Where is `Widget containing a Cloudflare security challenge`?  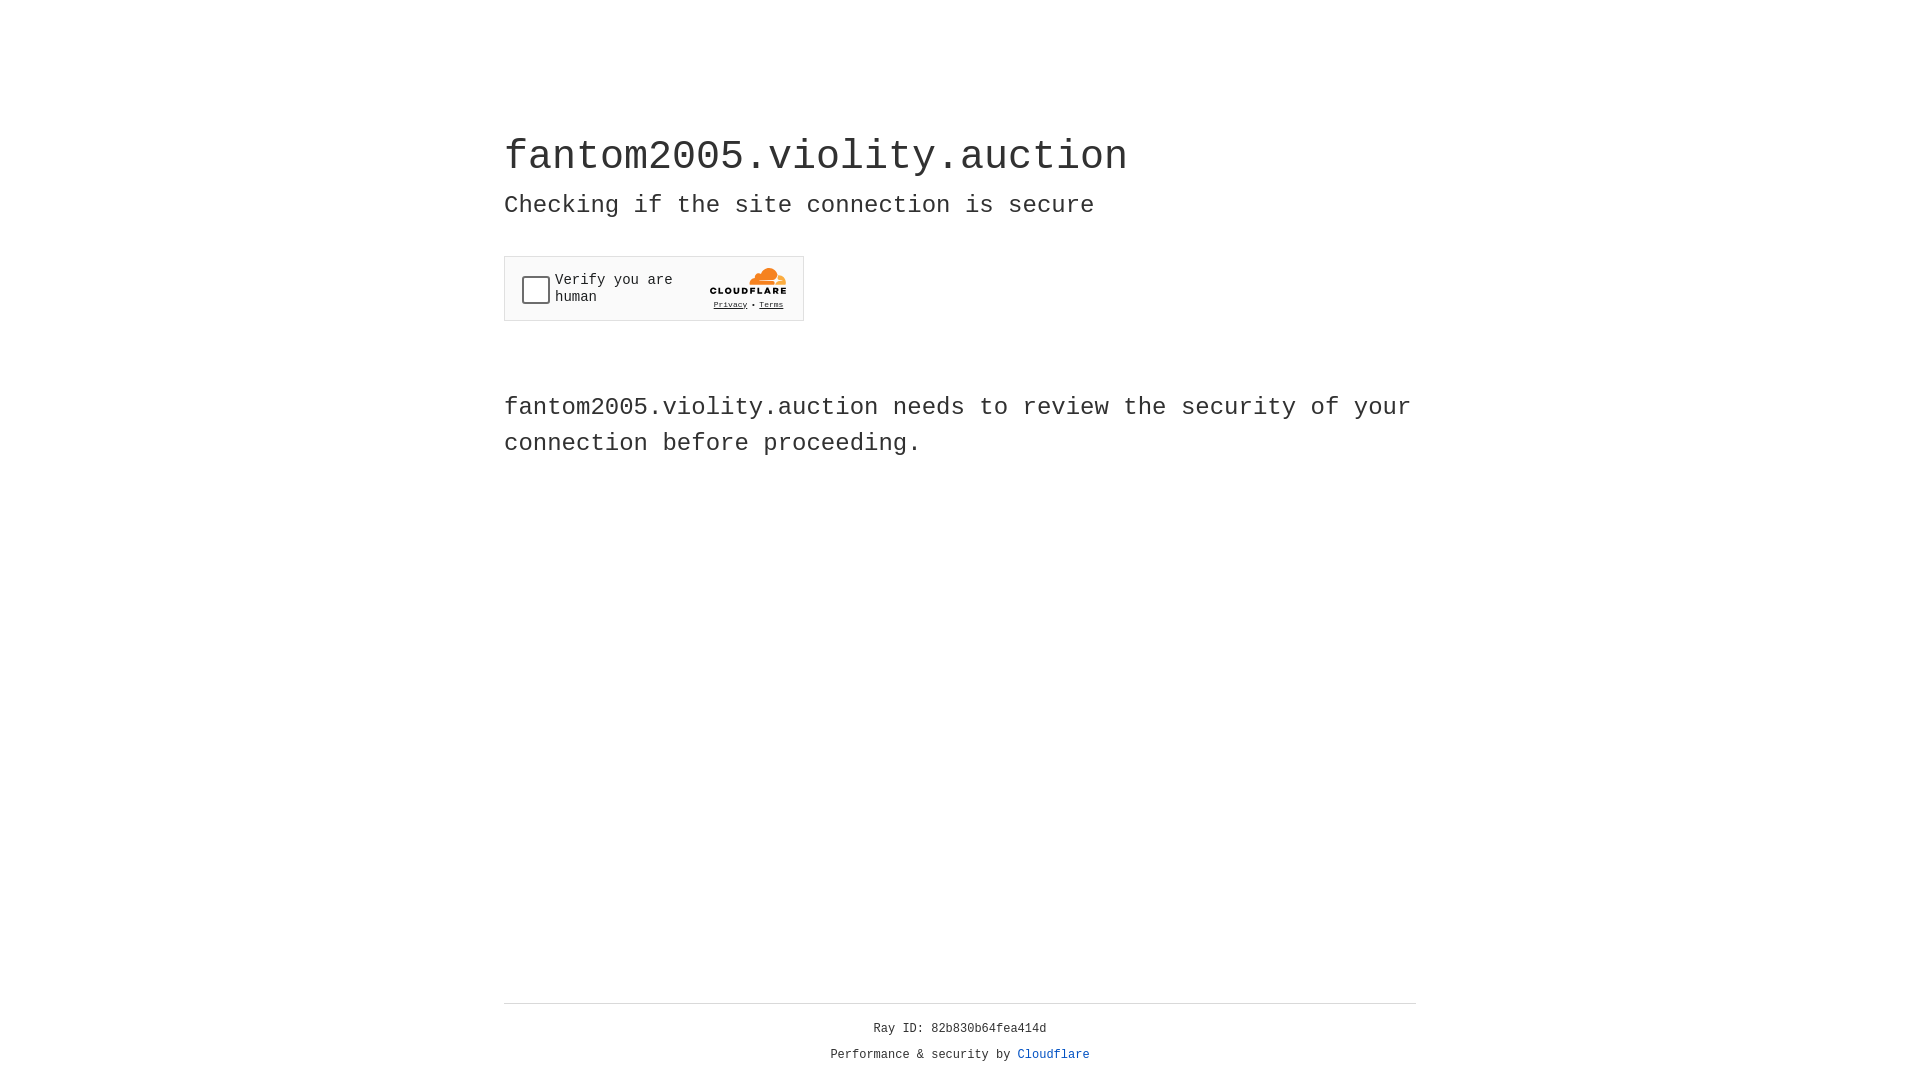 Widget containing a Cloudflare security challenge is located at coordinates (654, 288).